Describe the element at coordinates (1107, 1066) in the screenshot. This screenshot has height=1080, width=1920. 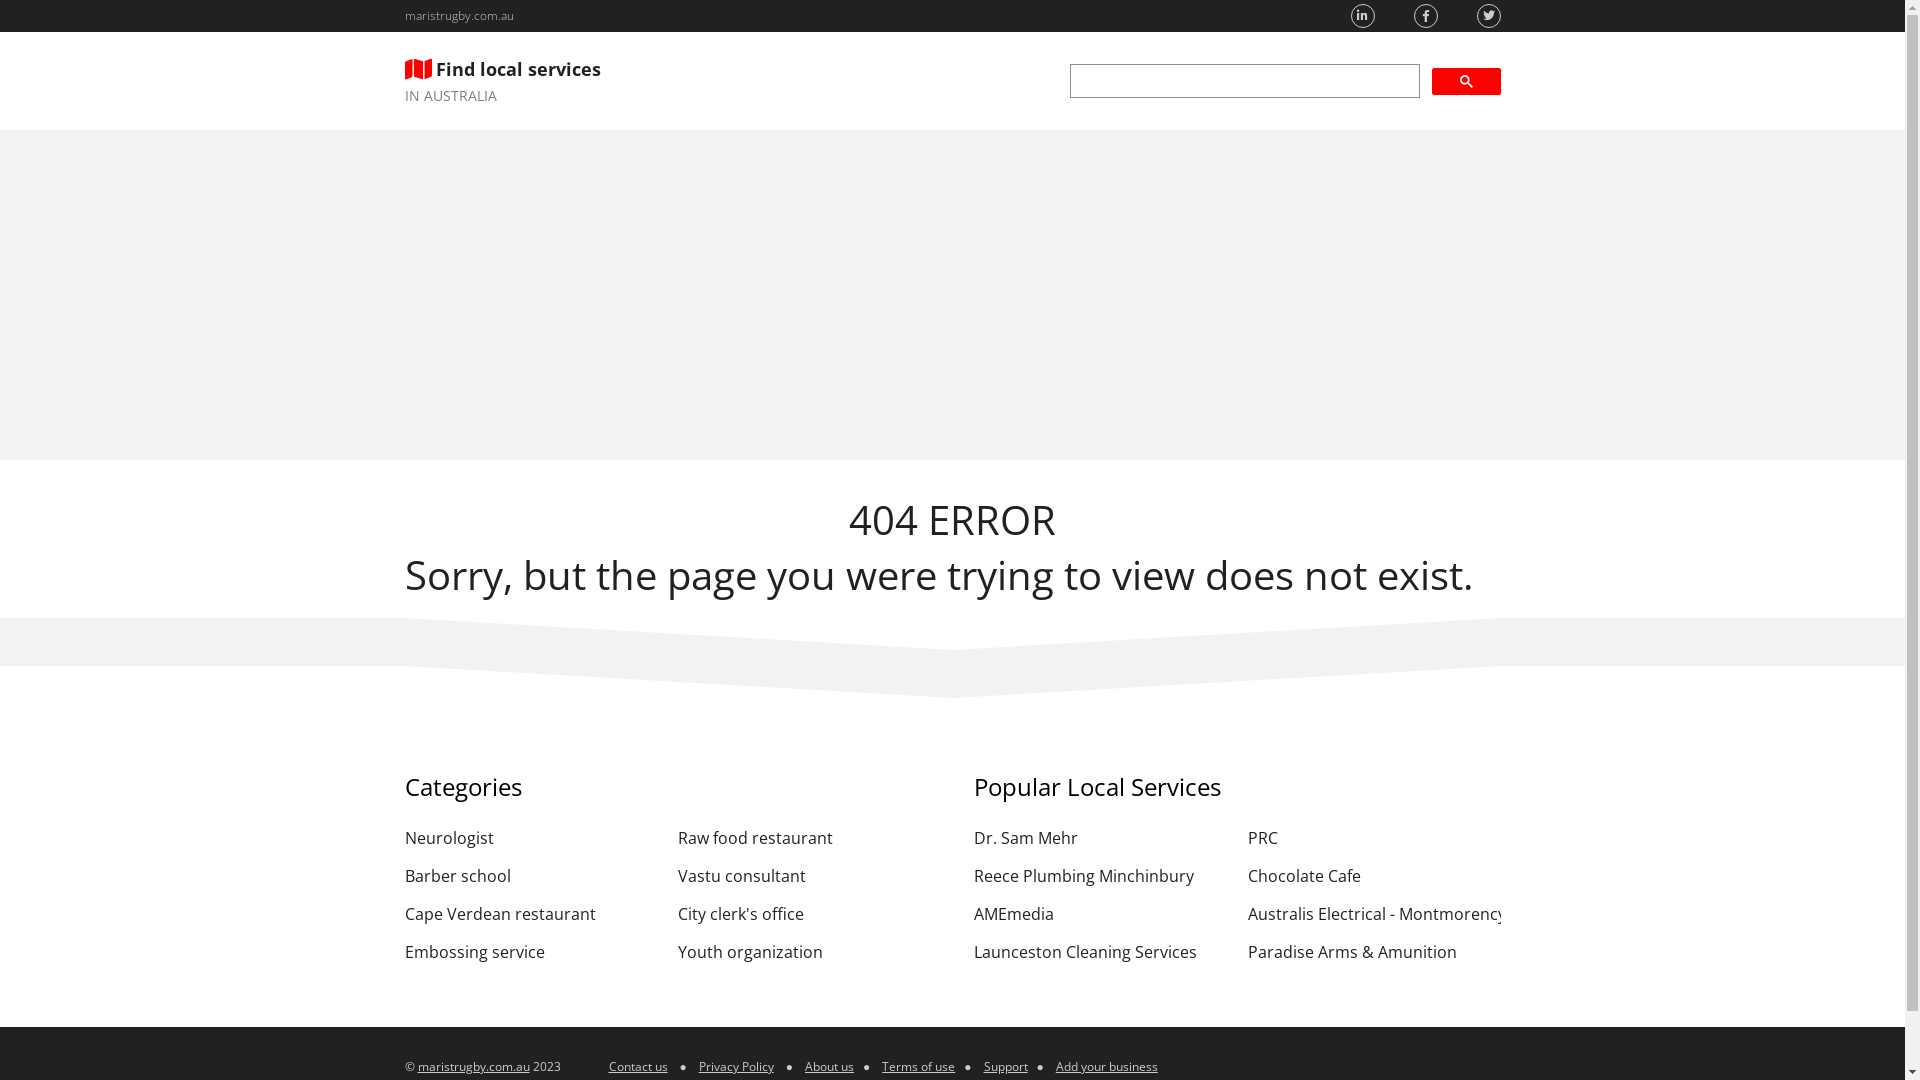
I see `Add your business` at that location.